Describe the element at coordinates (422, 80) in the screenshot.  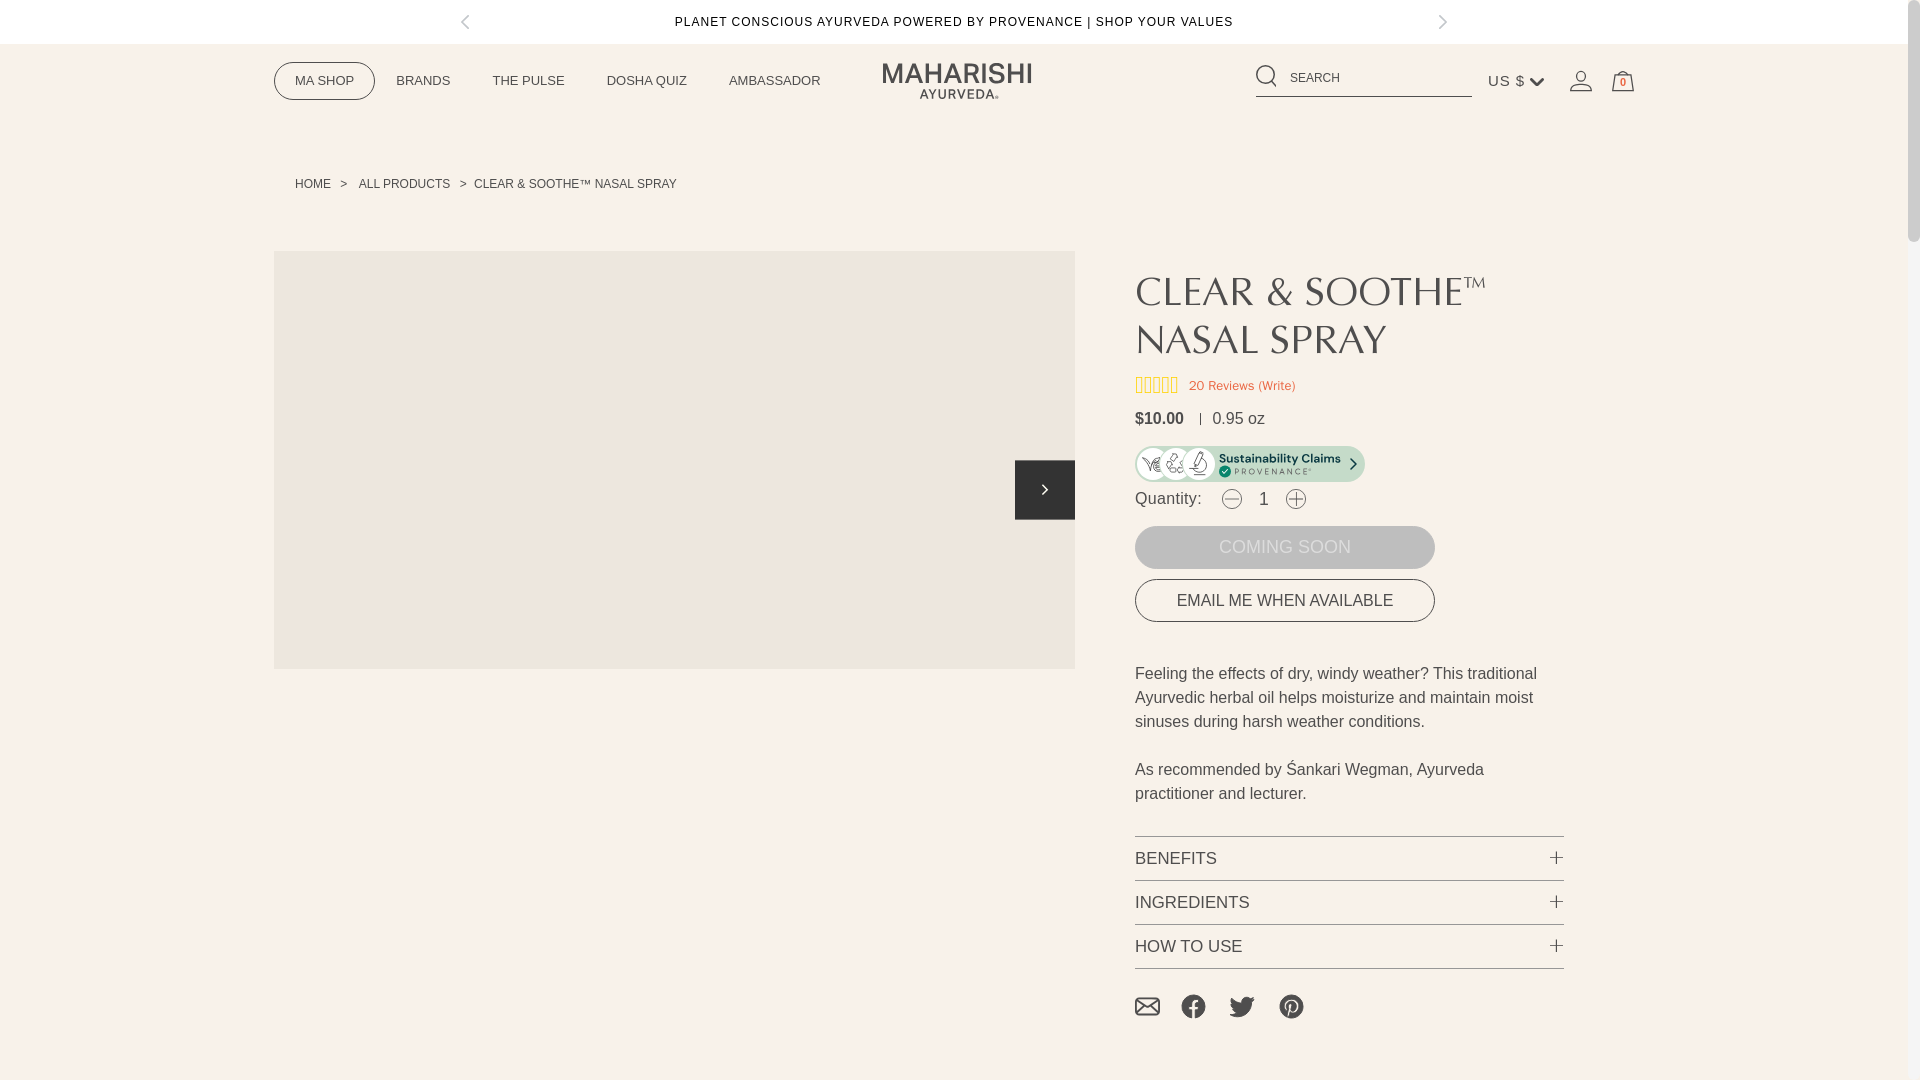
I see `BRANDS` at that location.